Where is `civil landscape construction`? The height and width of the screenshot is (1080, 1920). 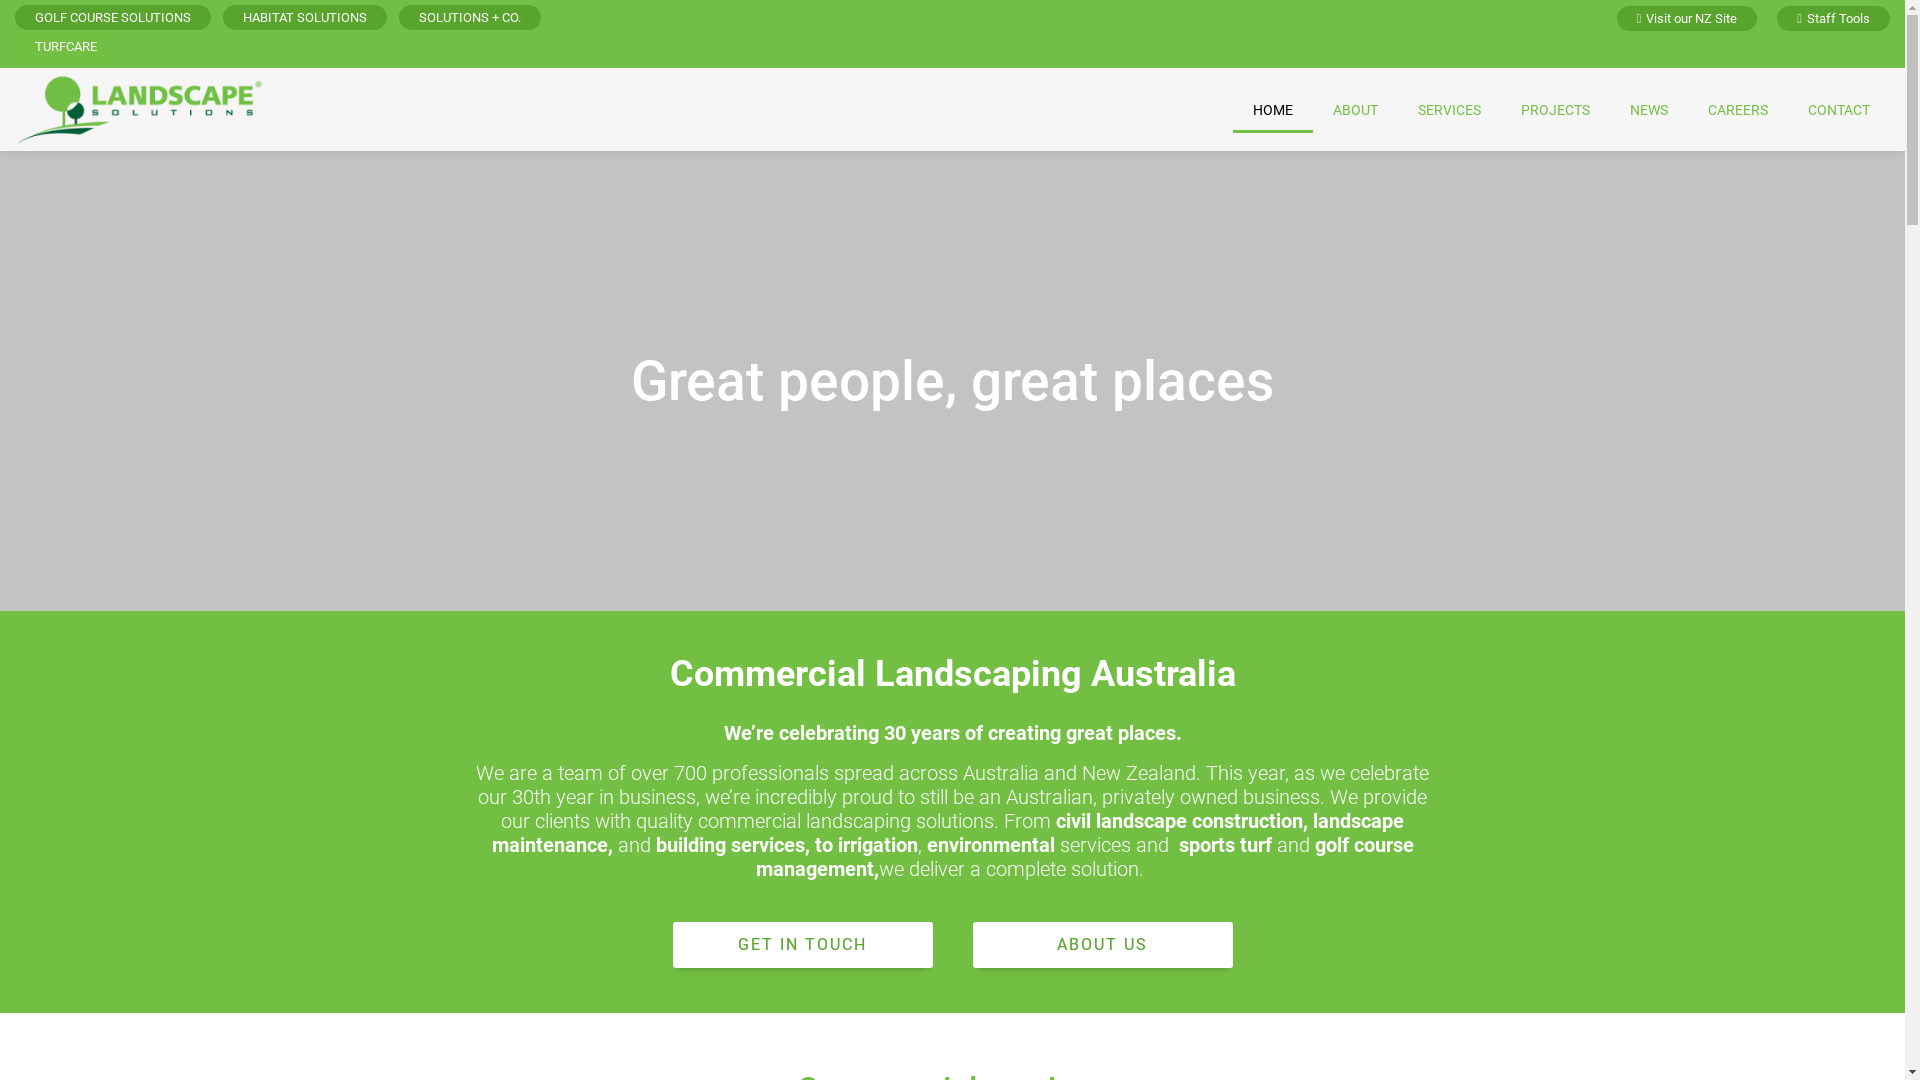
civil landscape construction is located at coordinates (1180, 821).